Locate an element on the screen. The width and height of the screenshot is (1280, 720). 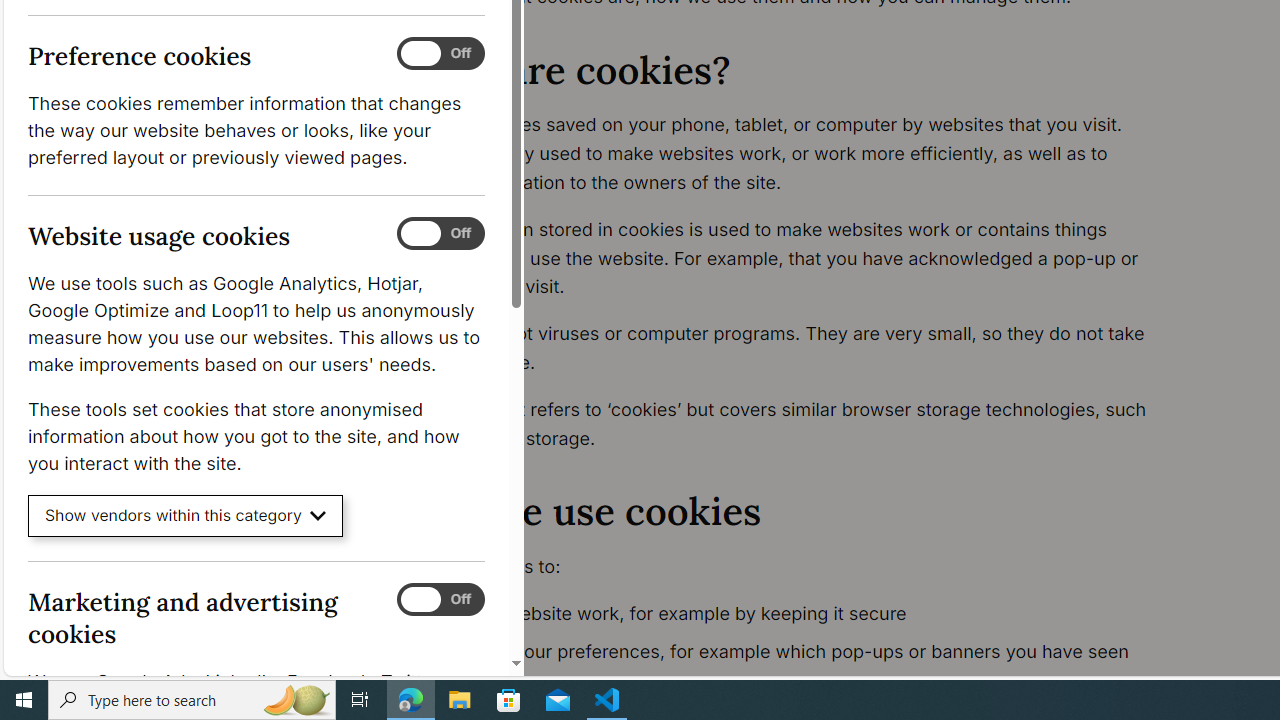
Marketing and advertising cookies is located at coordinates (440, 599).